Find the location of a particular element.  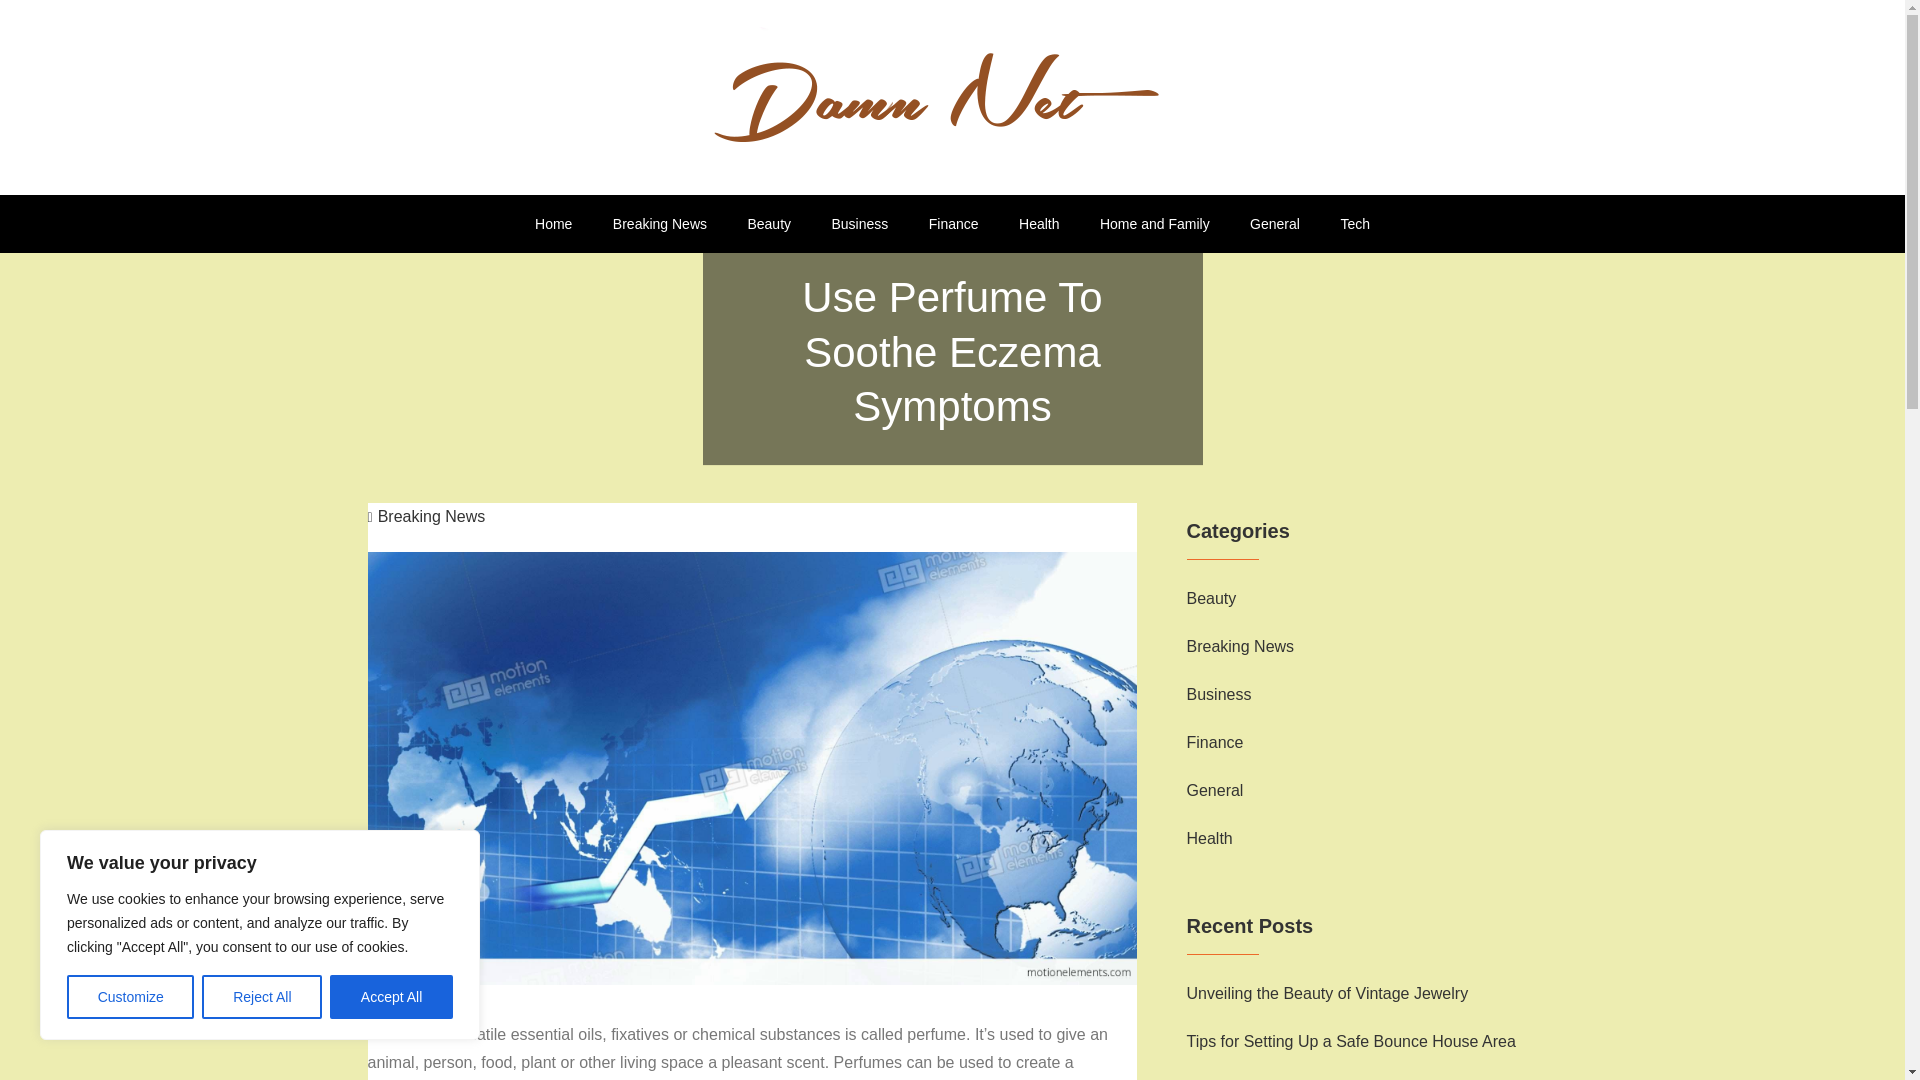

Reject All is located at coordinates (262, 997).